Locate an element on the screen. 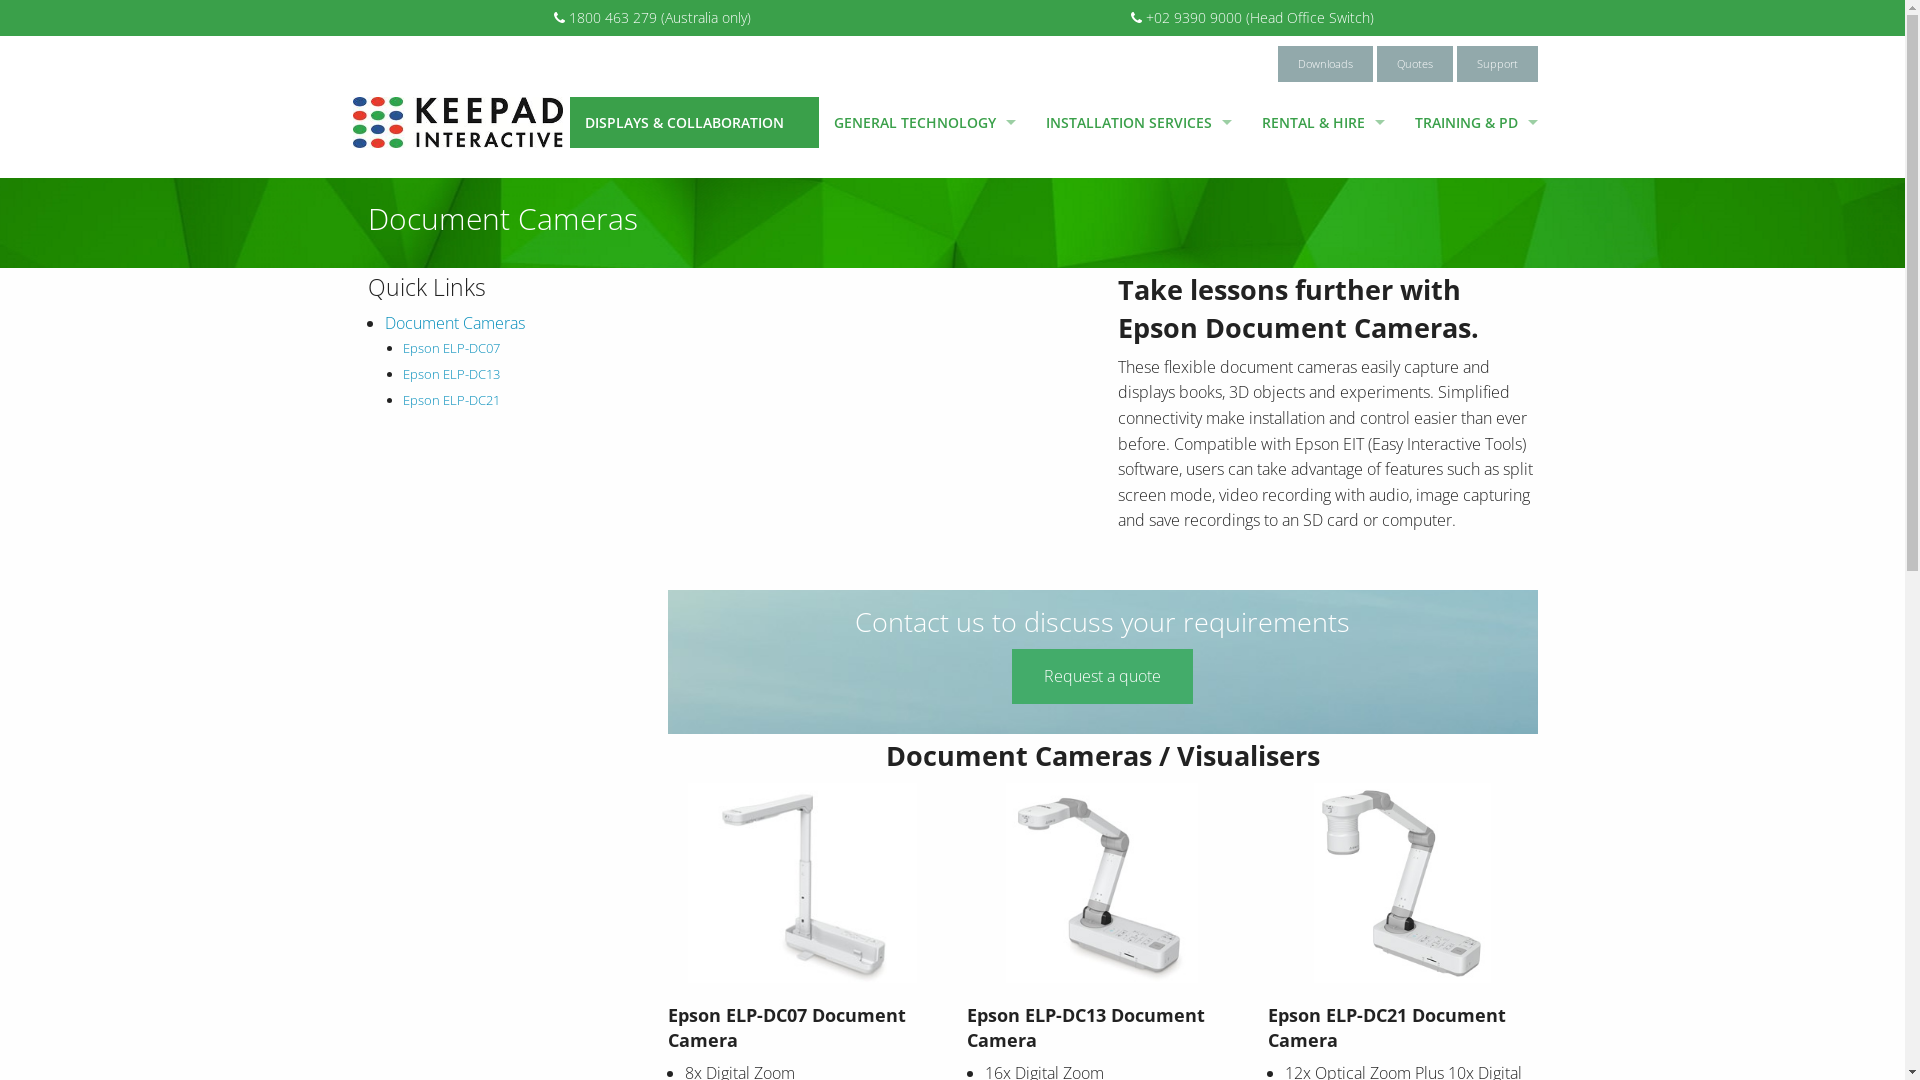  IT Equipment is located at coordinates (924, 170).